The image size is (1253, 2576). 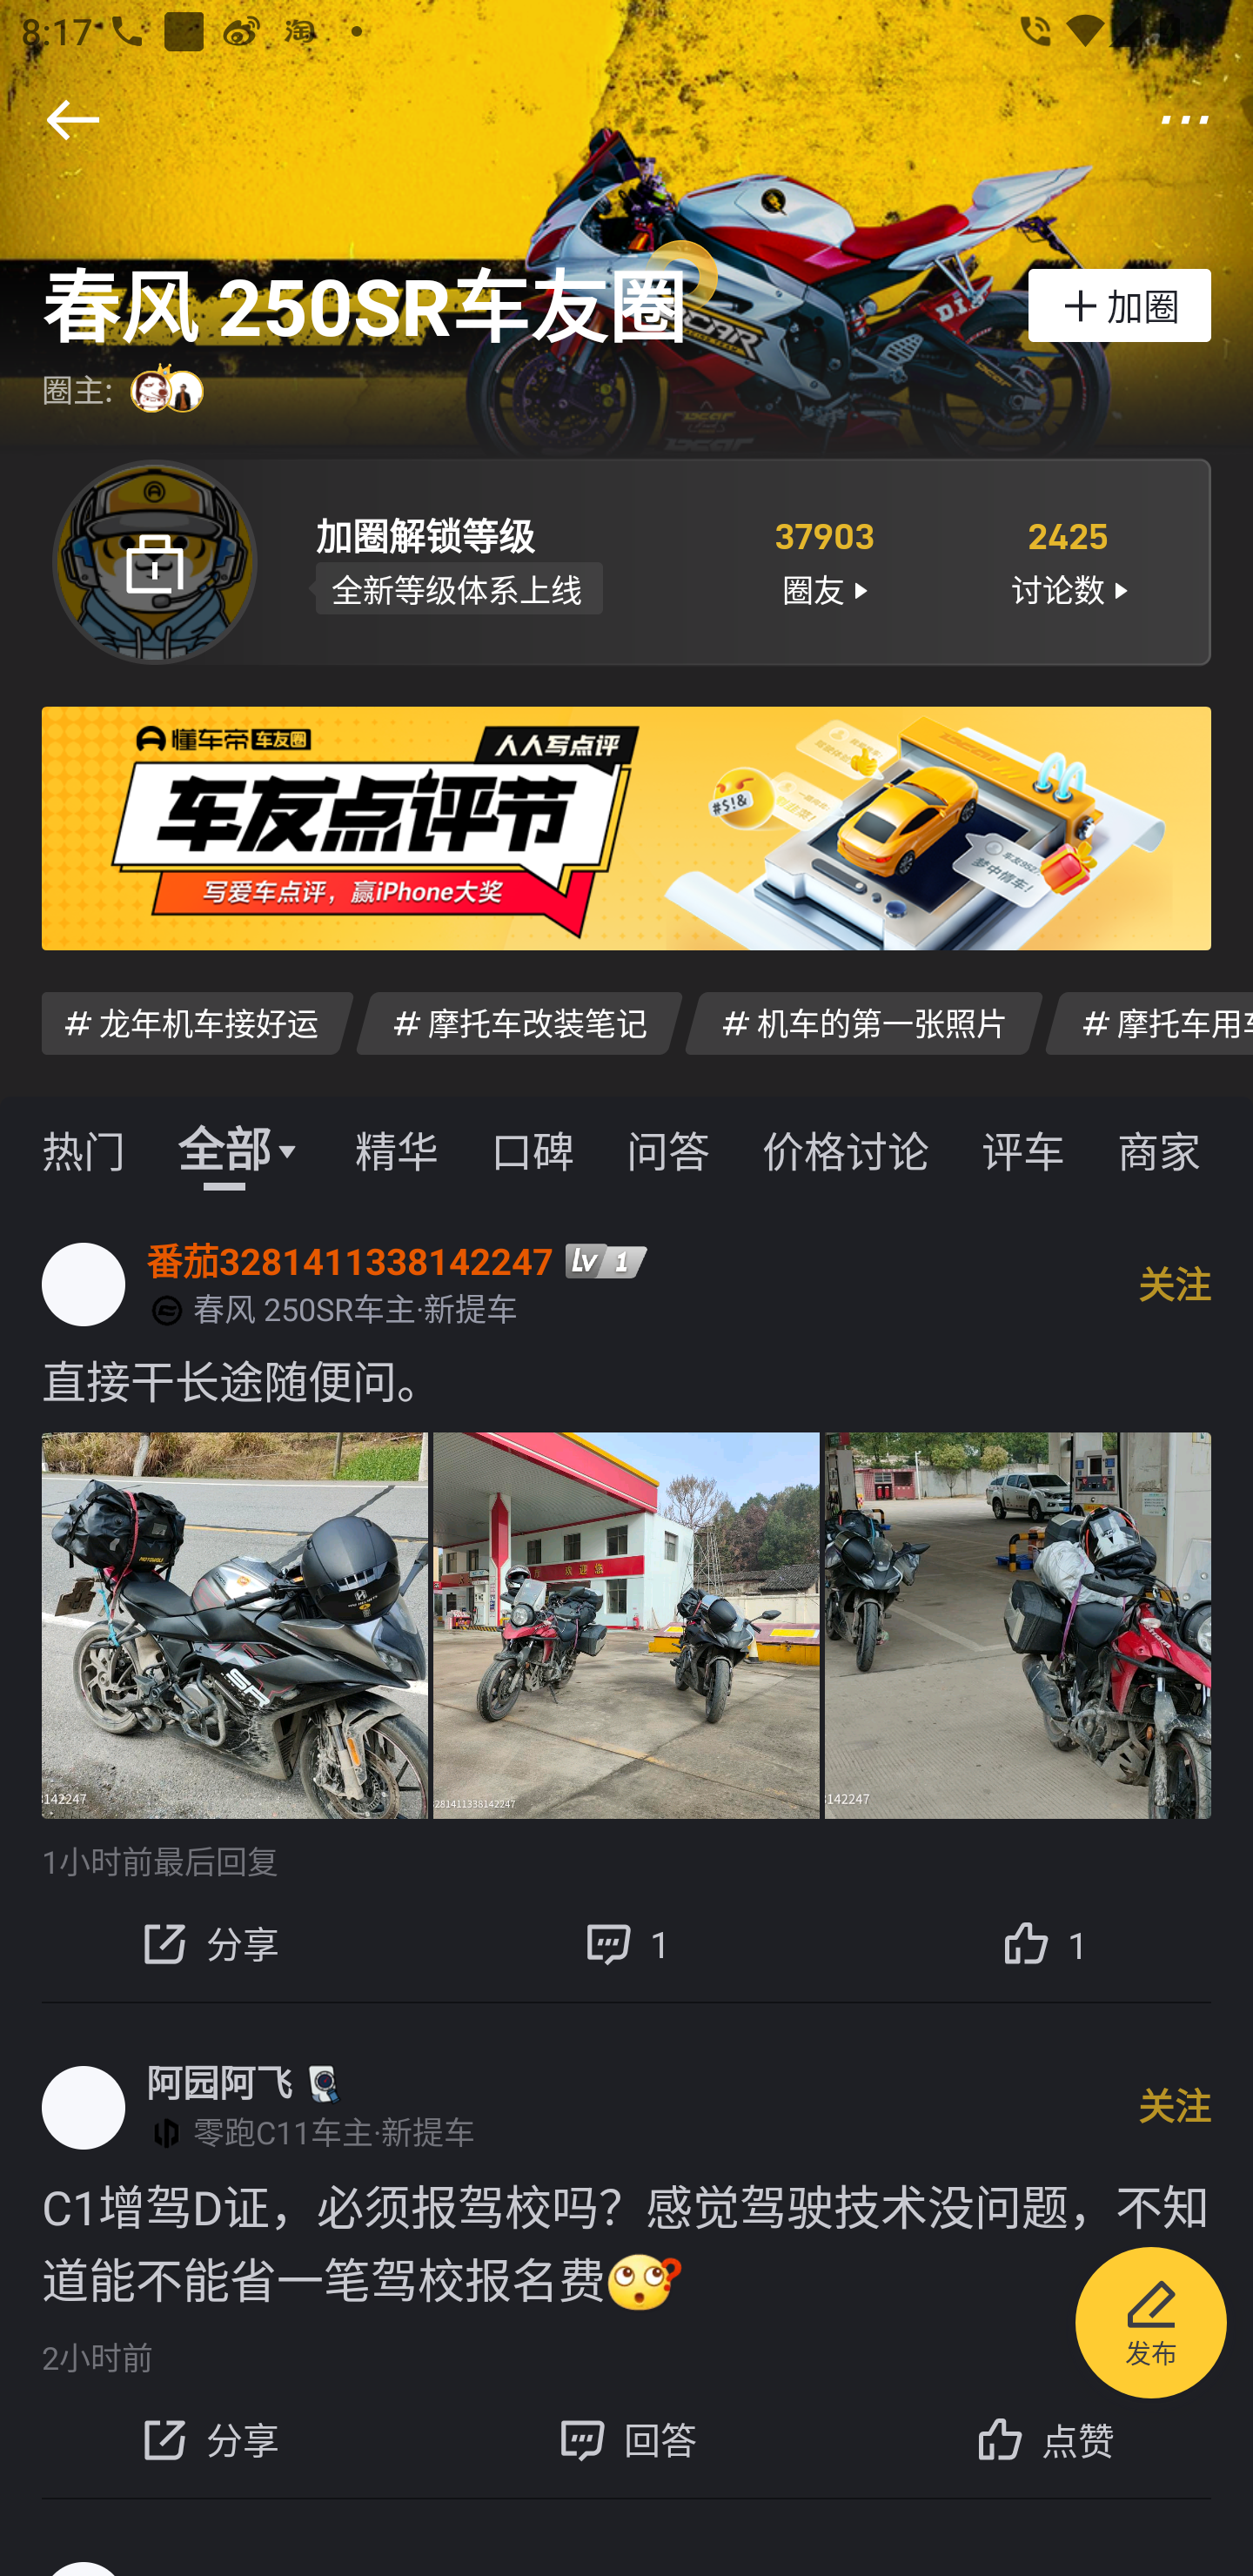 What do you see at coordinates (1159, 1149) in the screenshot?
I see `商家` at bounding box center [1159, 1149].